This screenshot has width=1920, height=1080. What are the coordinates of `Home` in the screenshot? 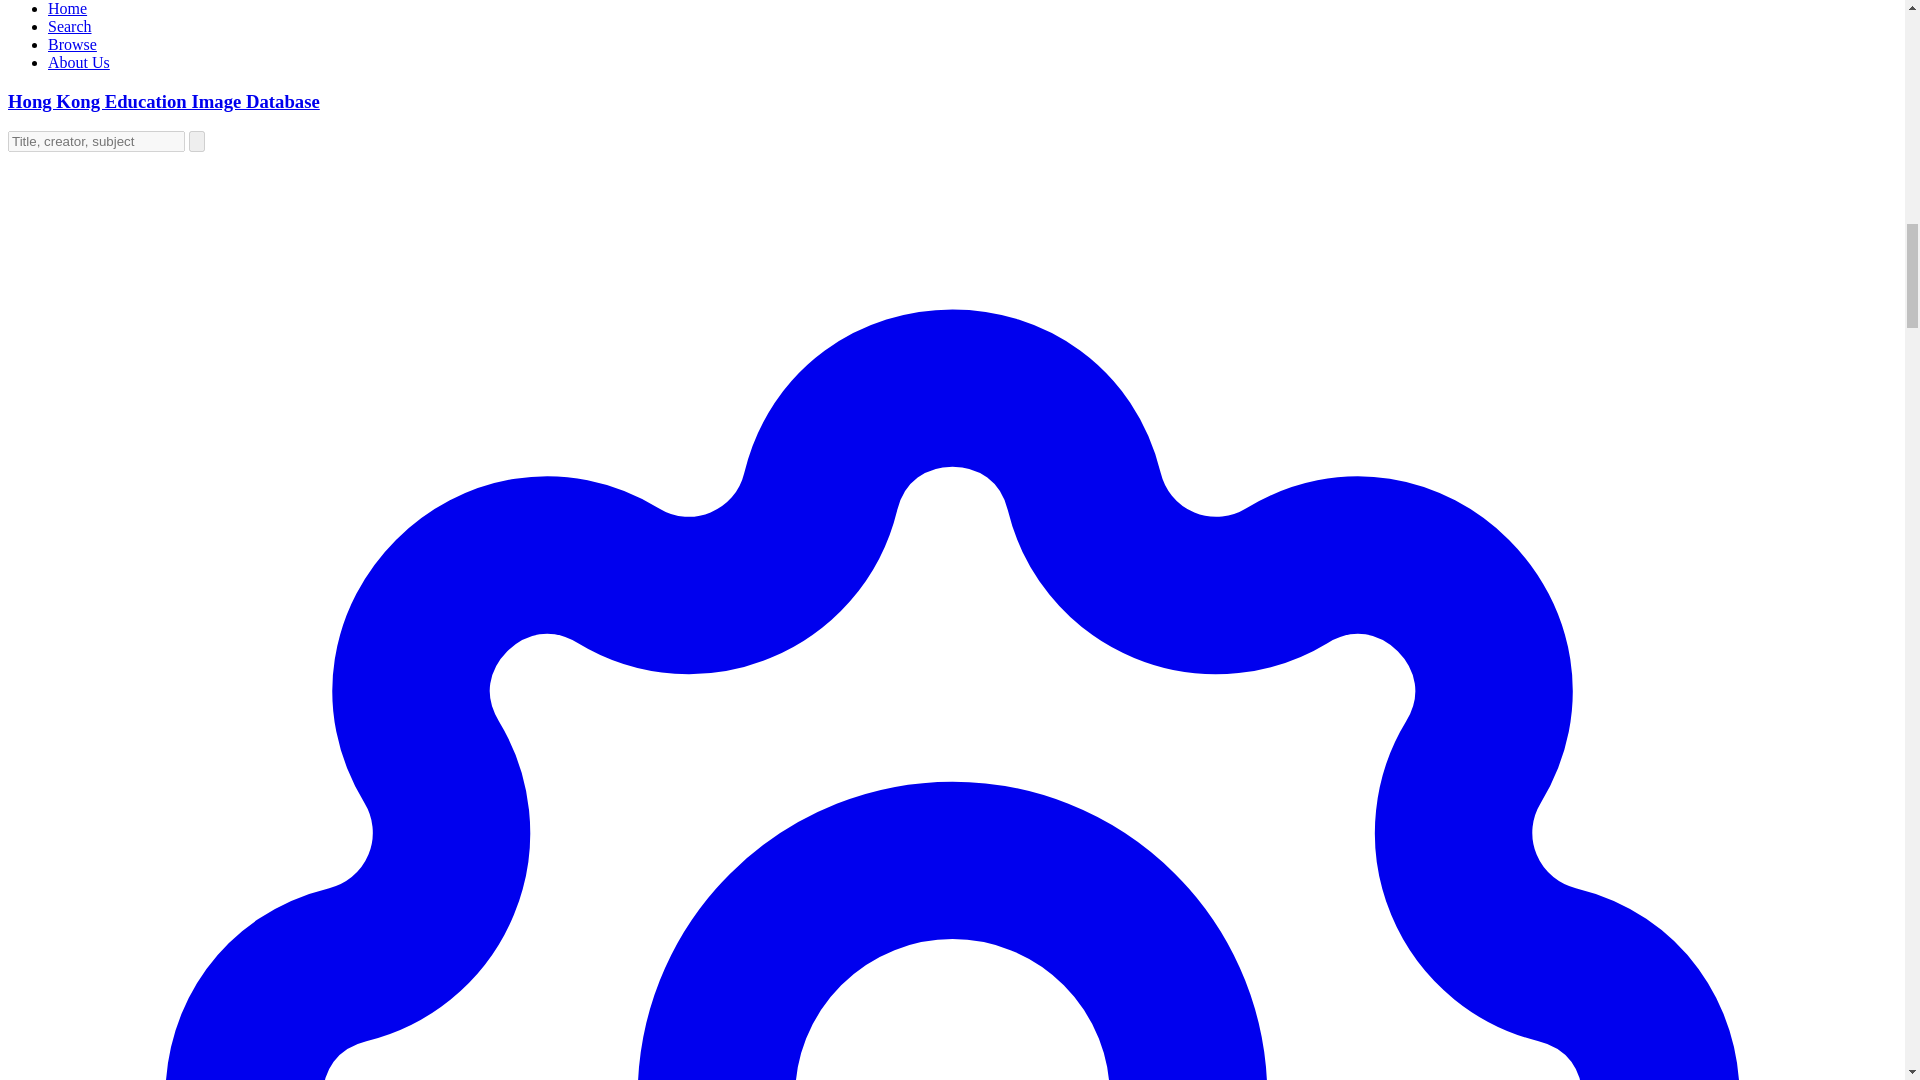 It's located at (67, 8).